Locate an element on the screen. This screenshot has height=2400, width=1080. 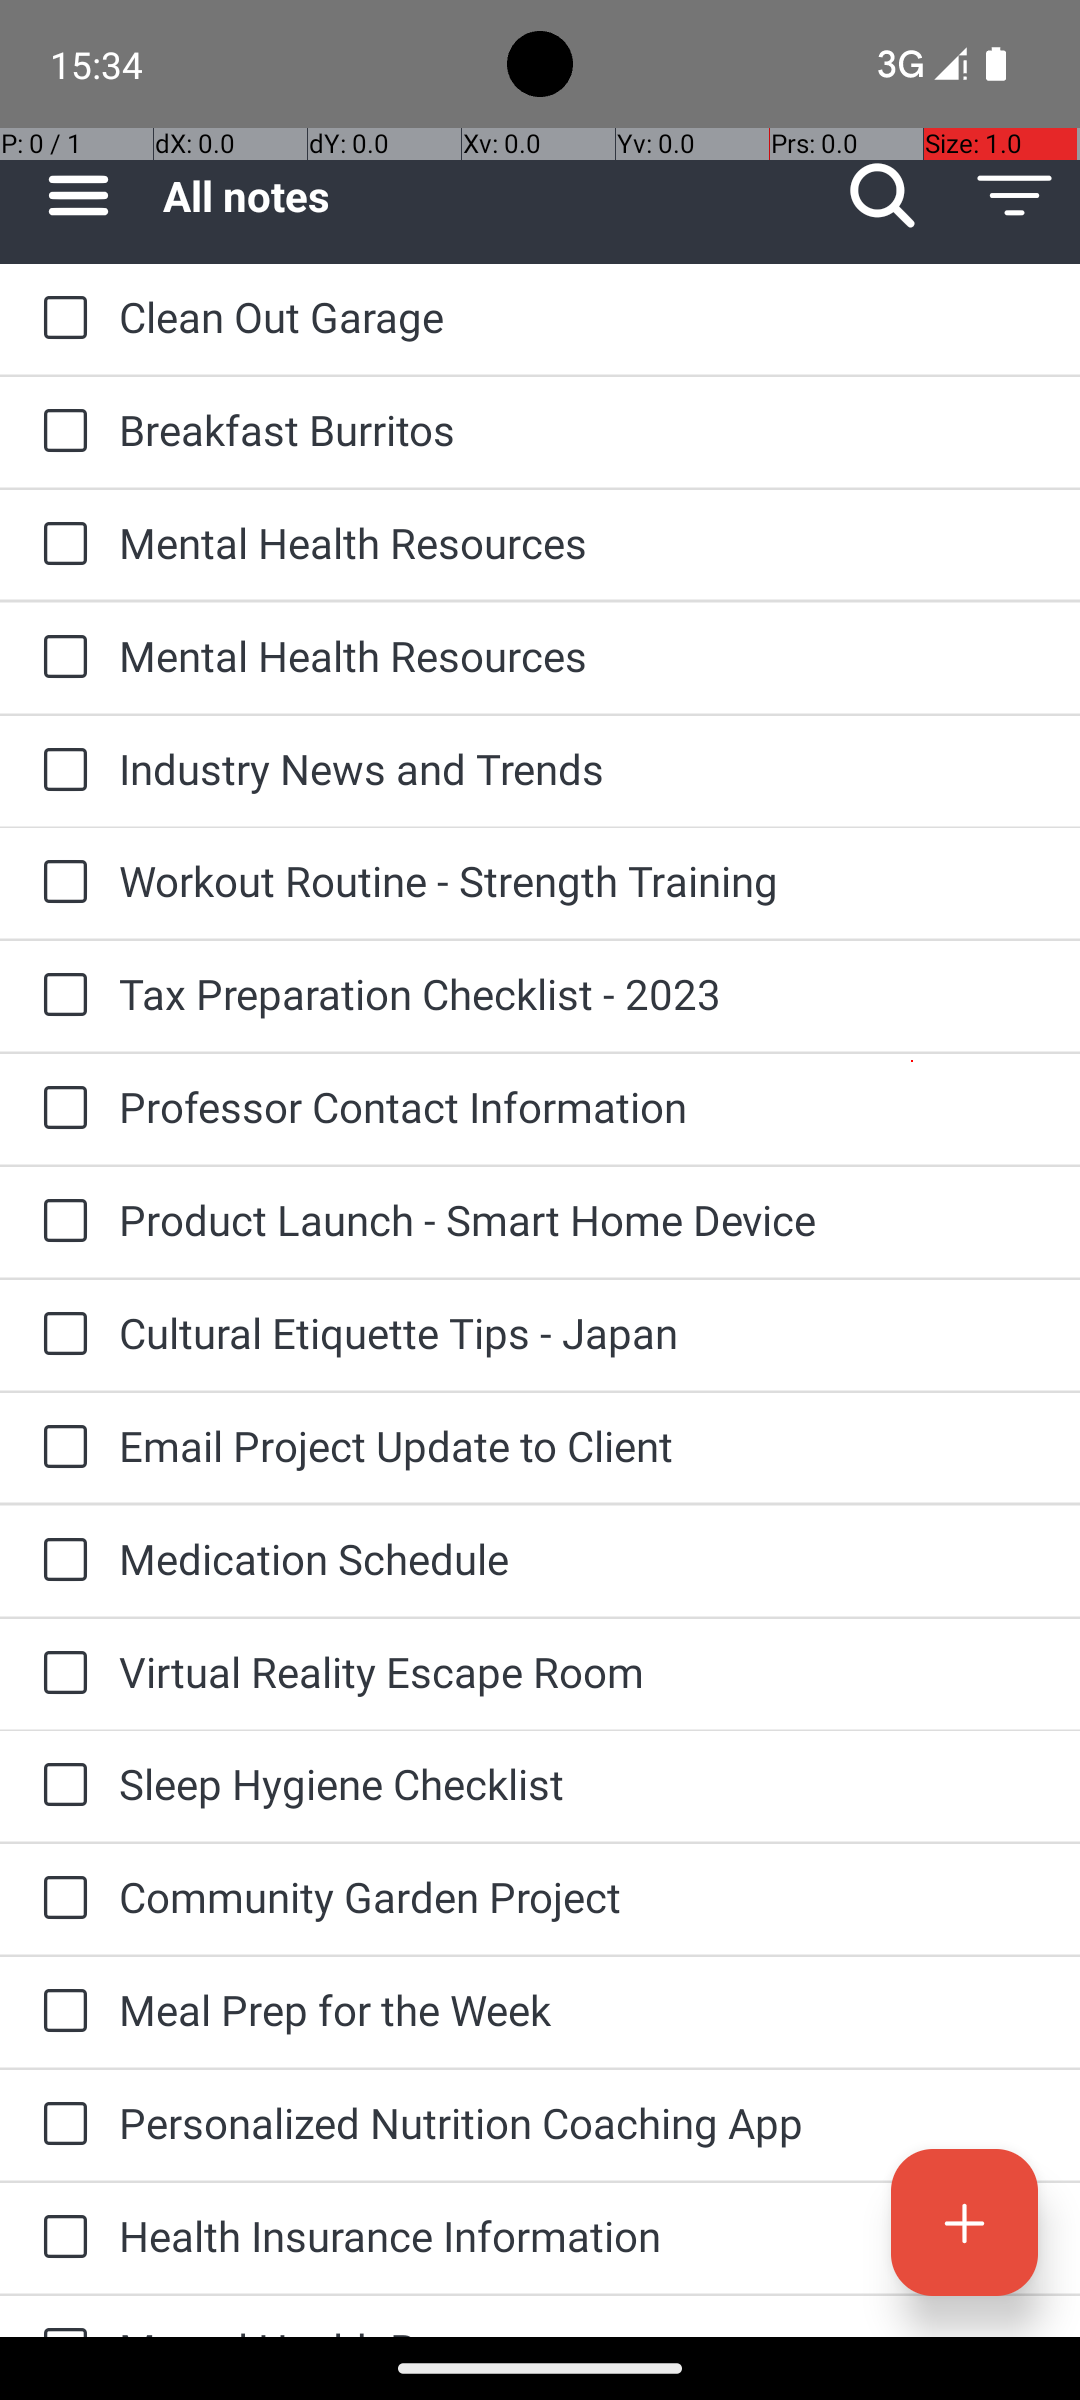
 is located at coordinates (78, 196).